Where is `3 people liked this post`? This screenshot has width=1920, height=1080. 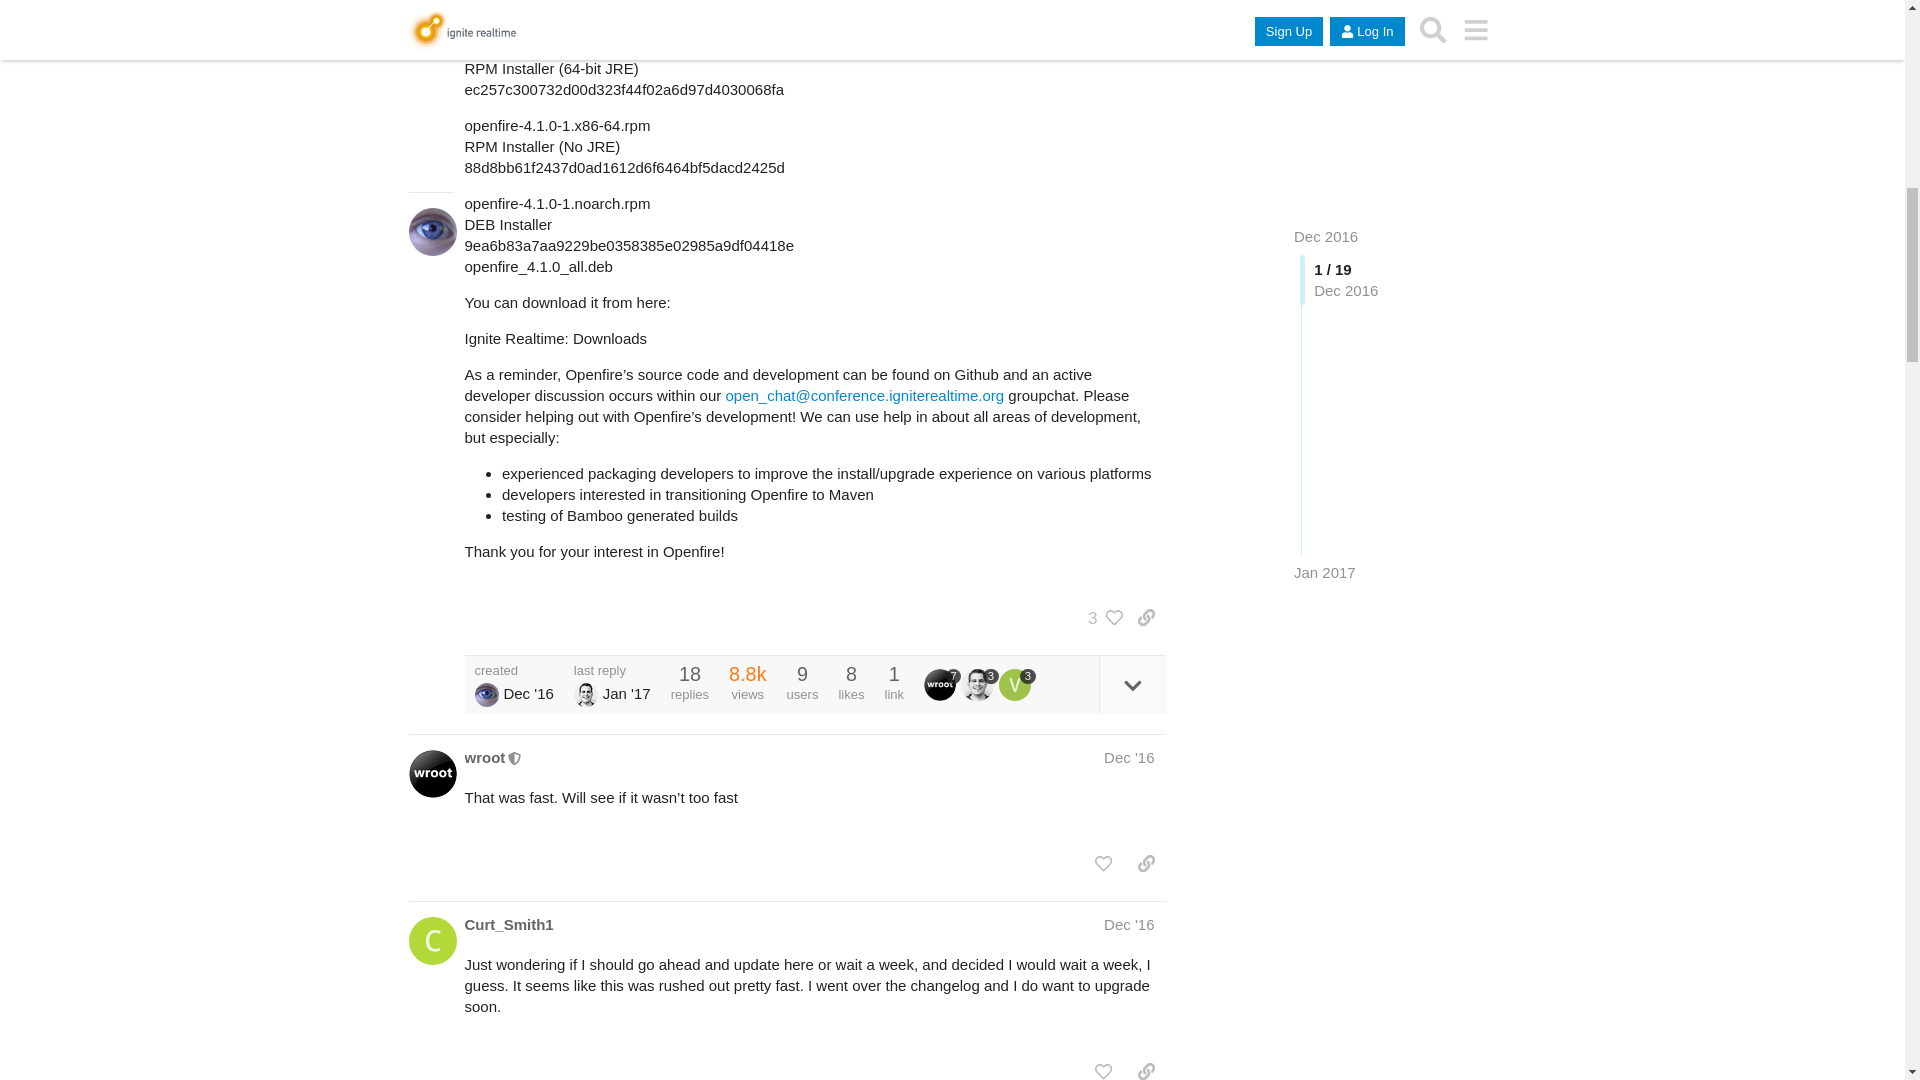 3 people liked this post is located at coordinates (1100, 618).